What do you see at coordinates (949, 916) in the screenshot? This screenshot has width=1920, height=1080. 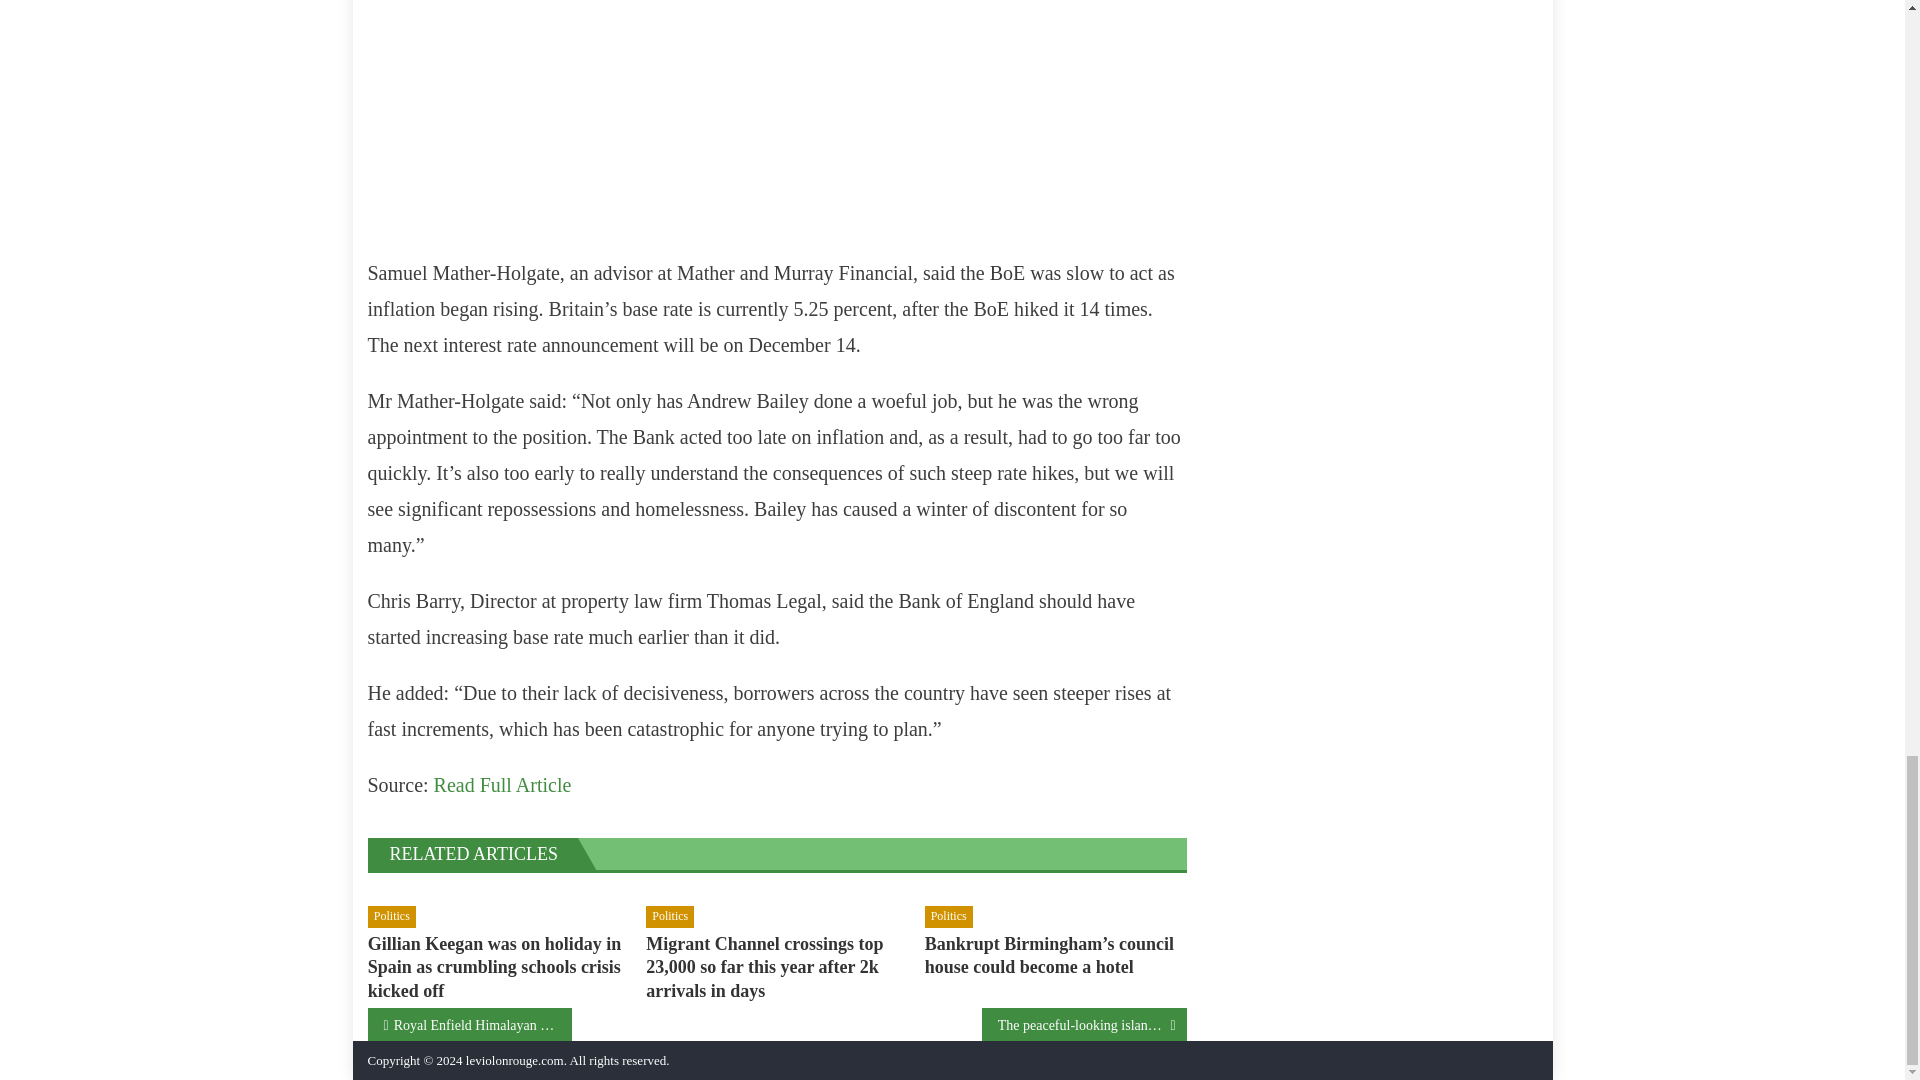 I see `Politics` at bounding box center [949, 916].